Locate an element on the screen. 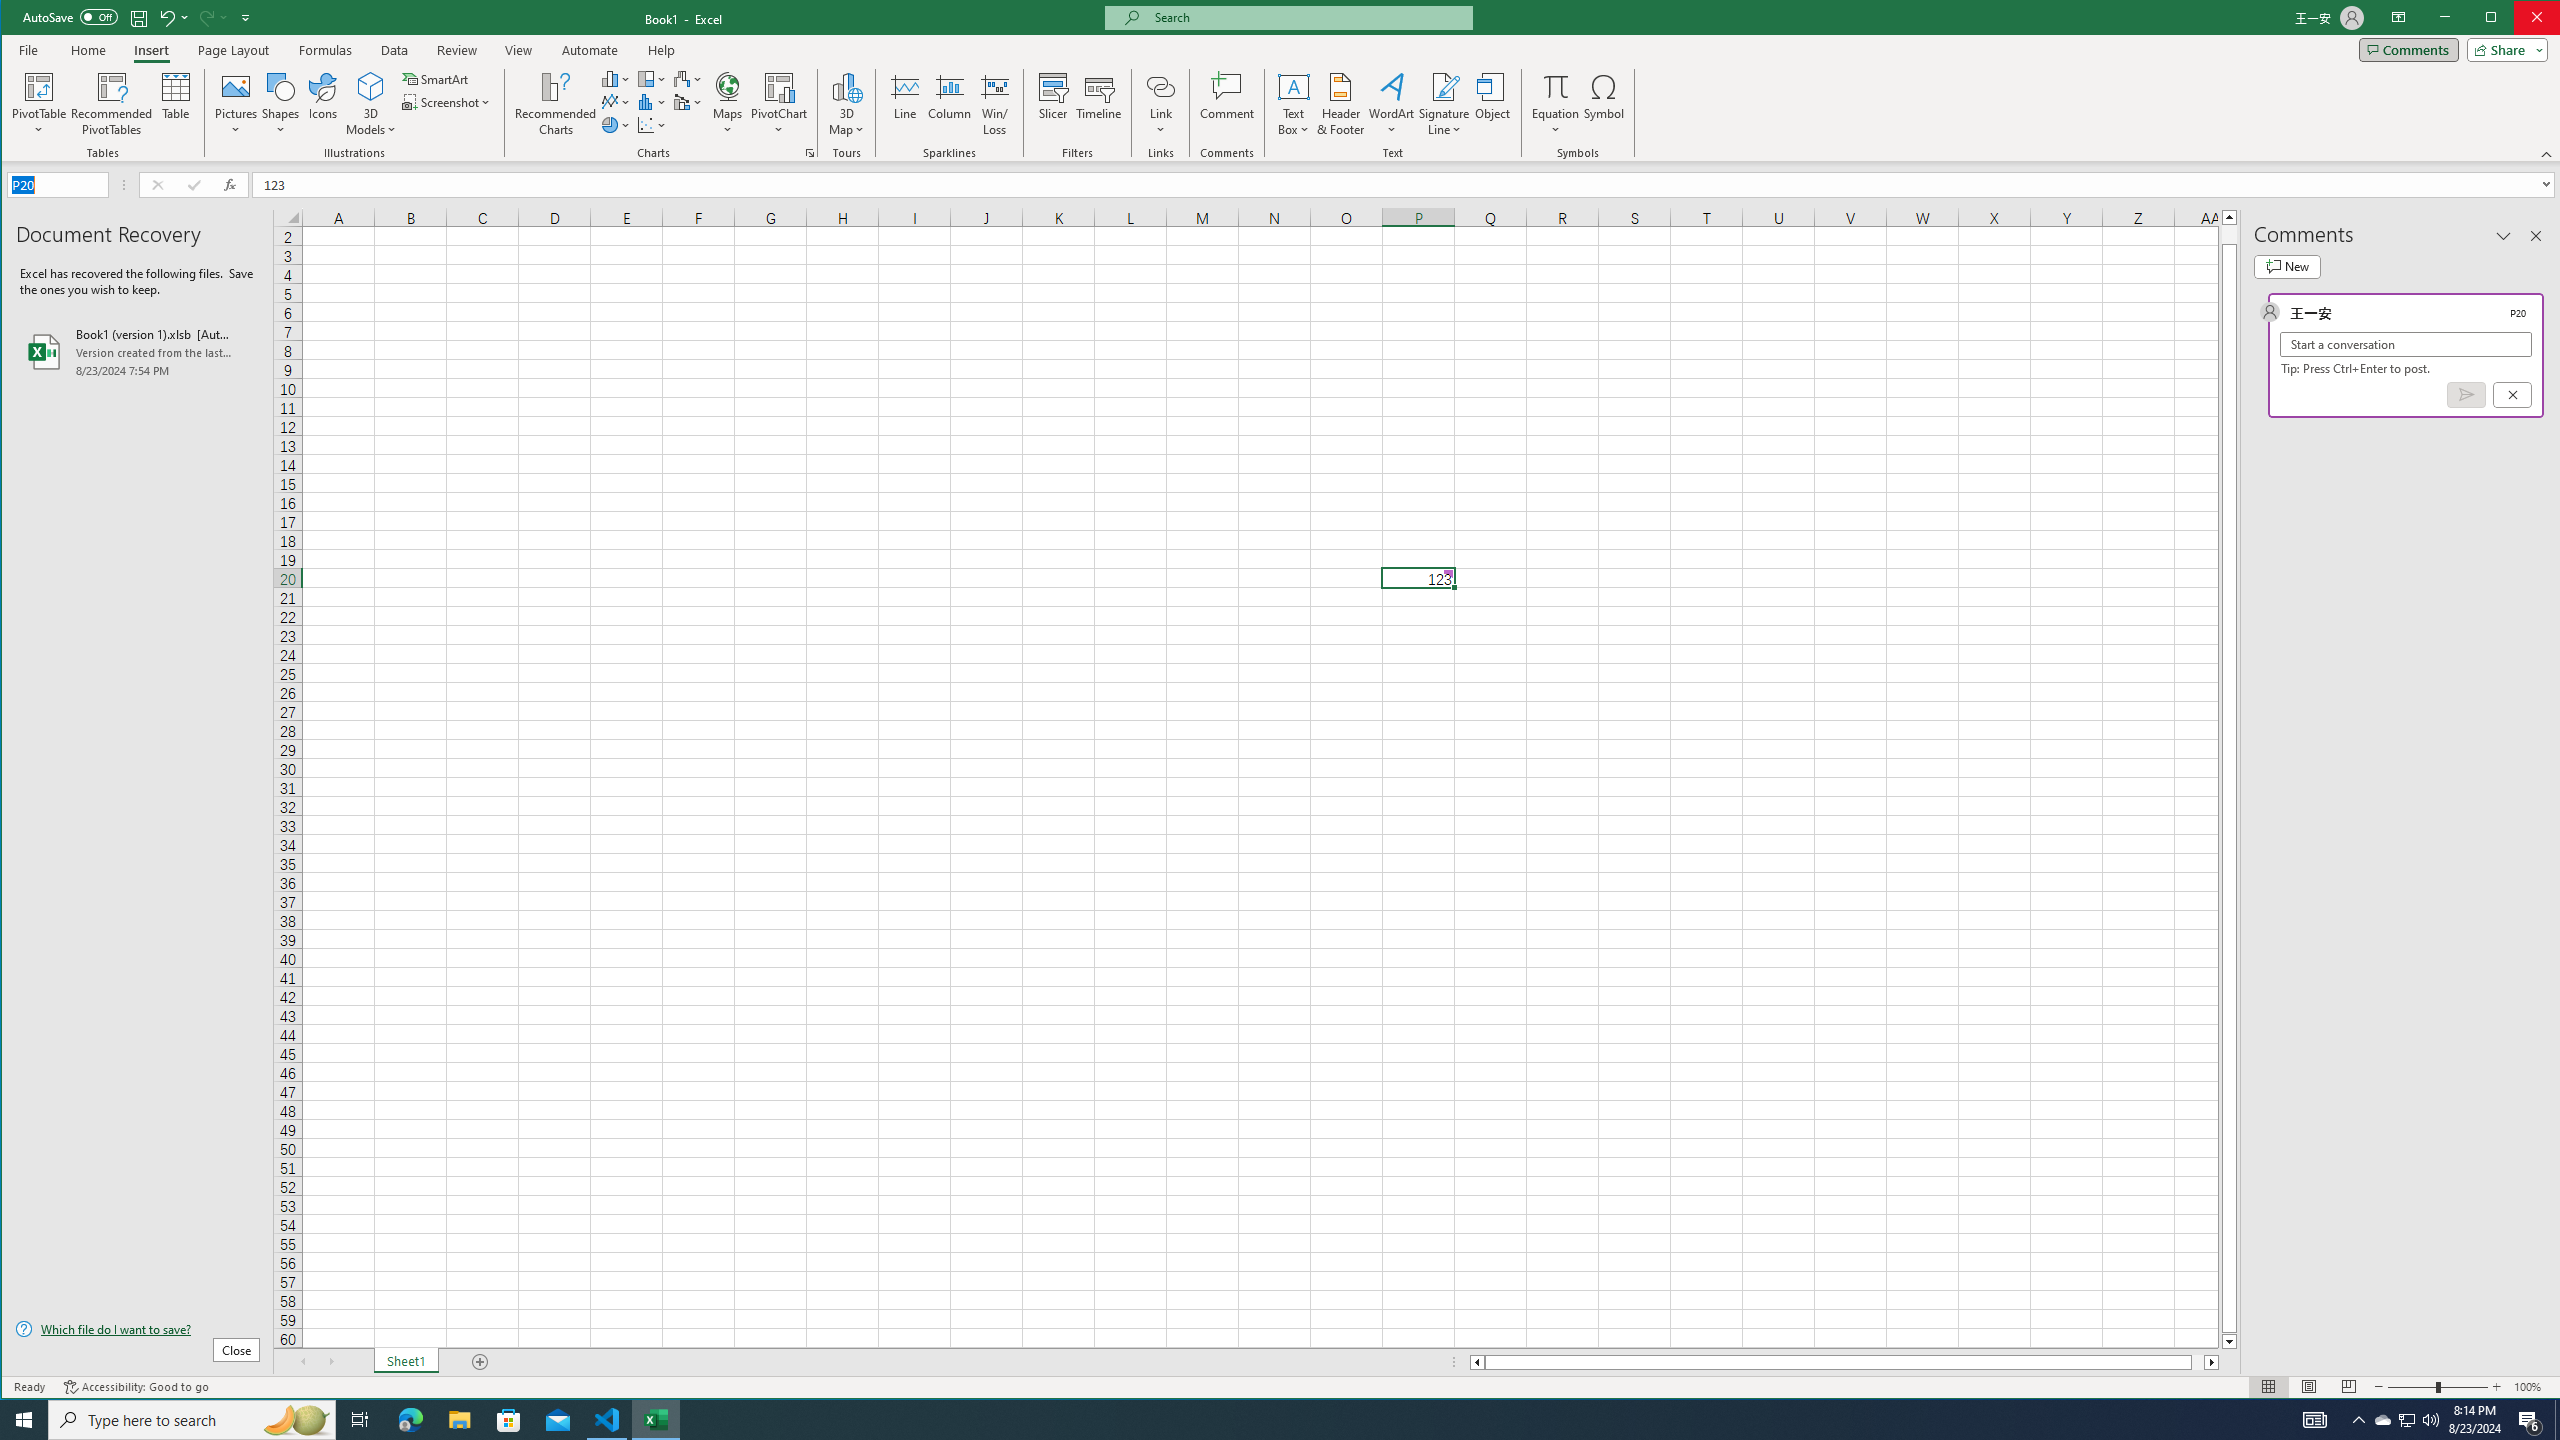 This screenshot has height=1440, width=2560. Insert Hierarchy Chart is located at coordinates (652, 78).